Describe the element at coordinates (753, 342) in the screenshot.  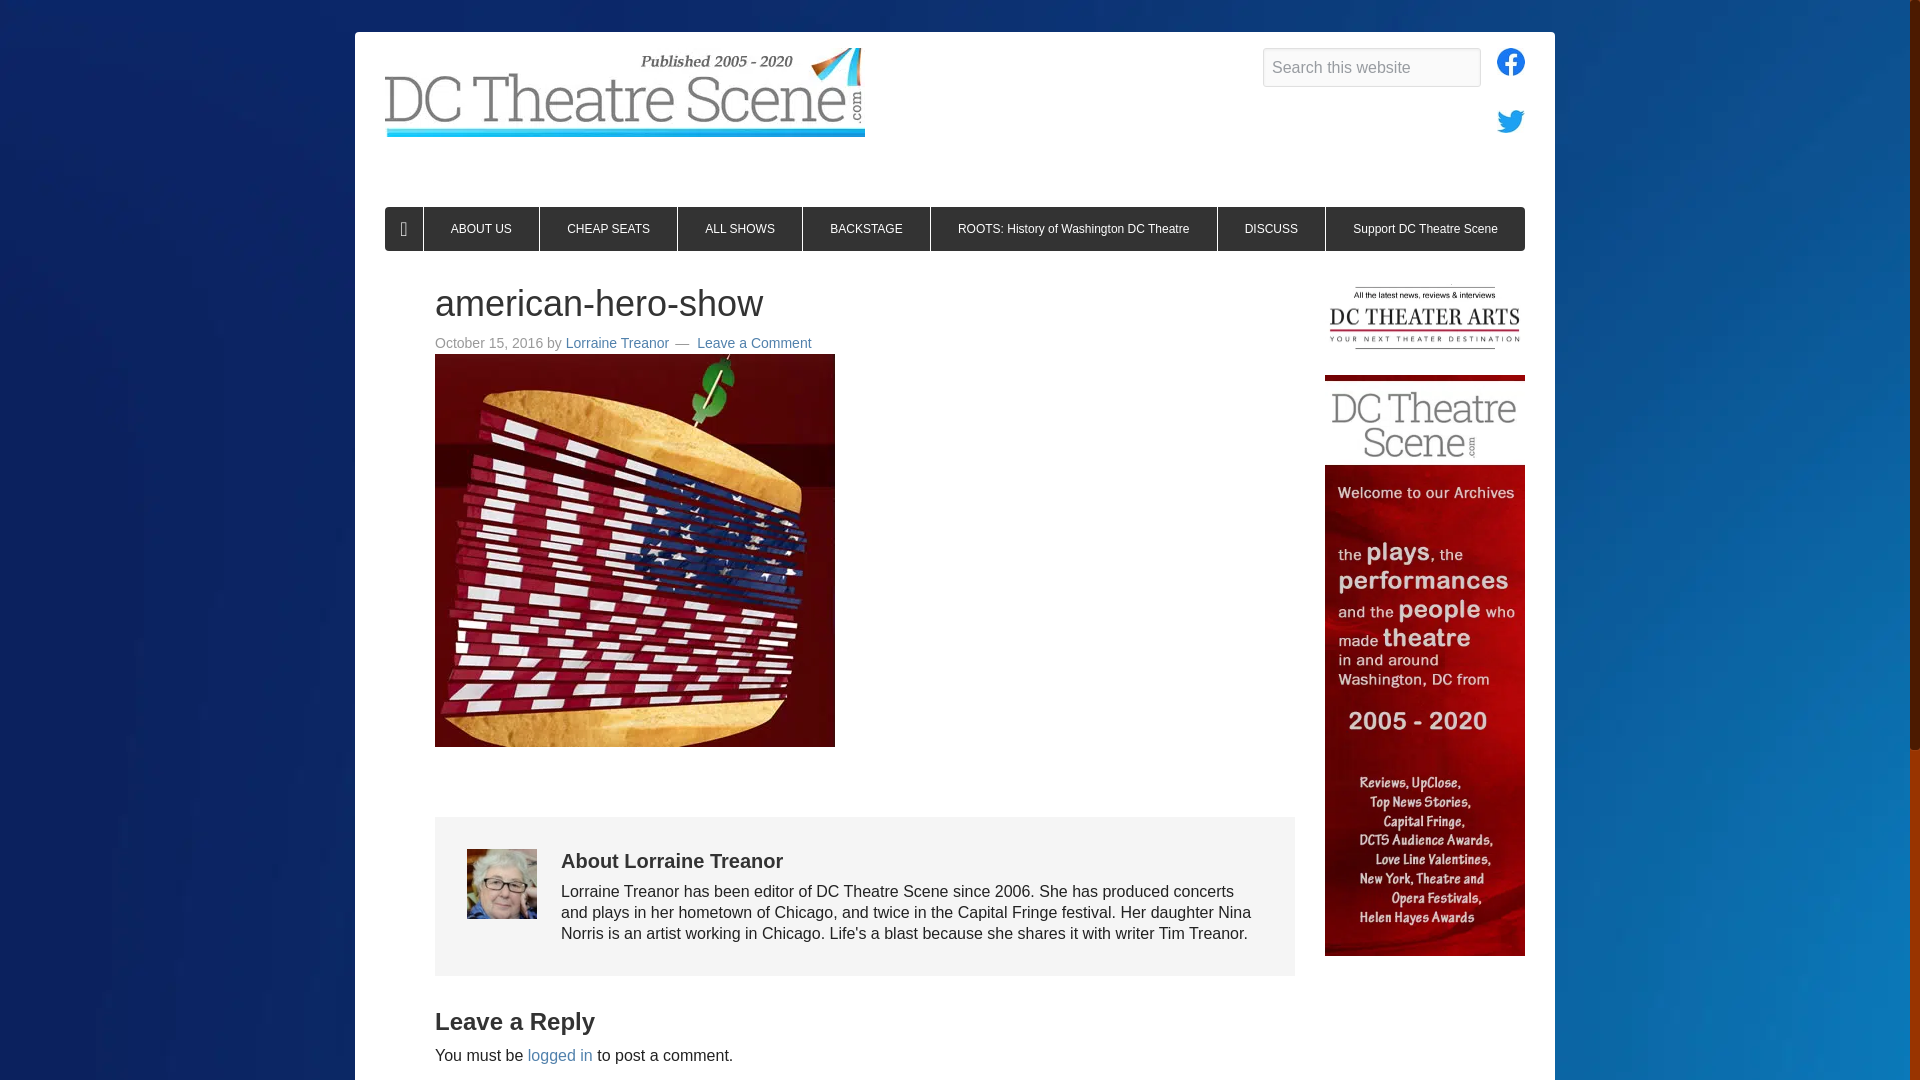
I see `Leave a Comment` at that location.